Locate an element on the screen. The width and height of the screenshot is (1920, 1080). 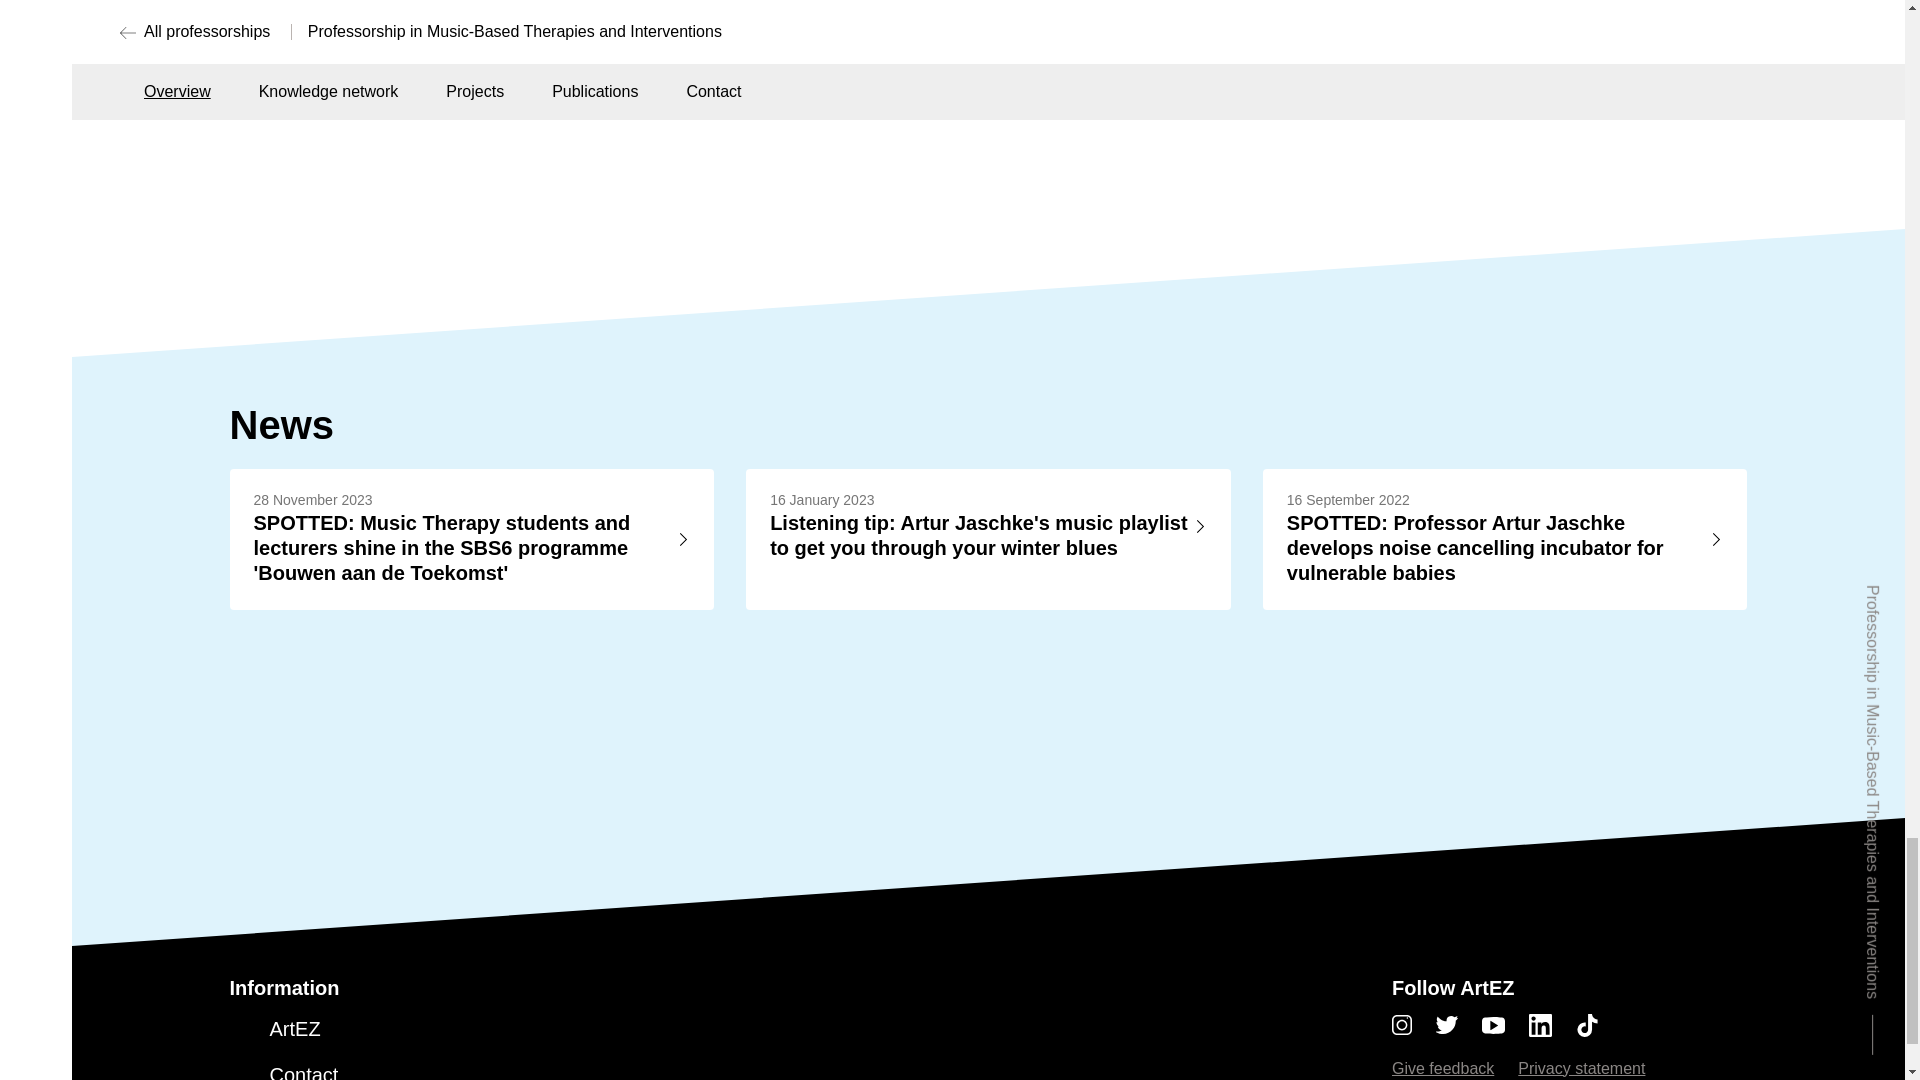
Privacy statement is located at coordinates (1582, 1068).